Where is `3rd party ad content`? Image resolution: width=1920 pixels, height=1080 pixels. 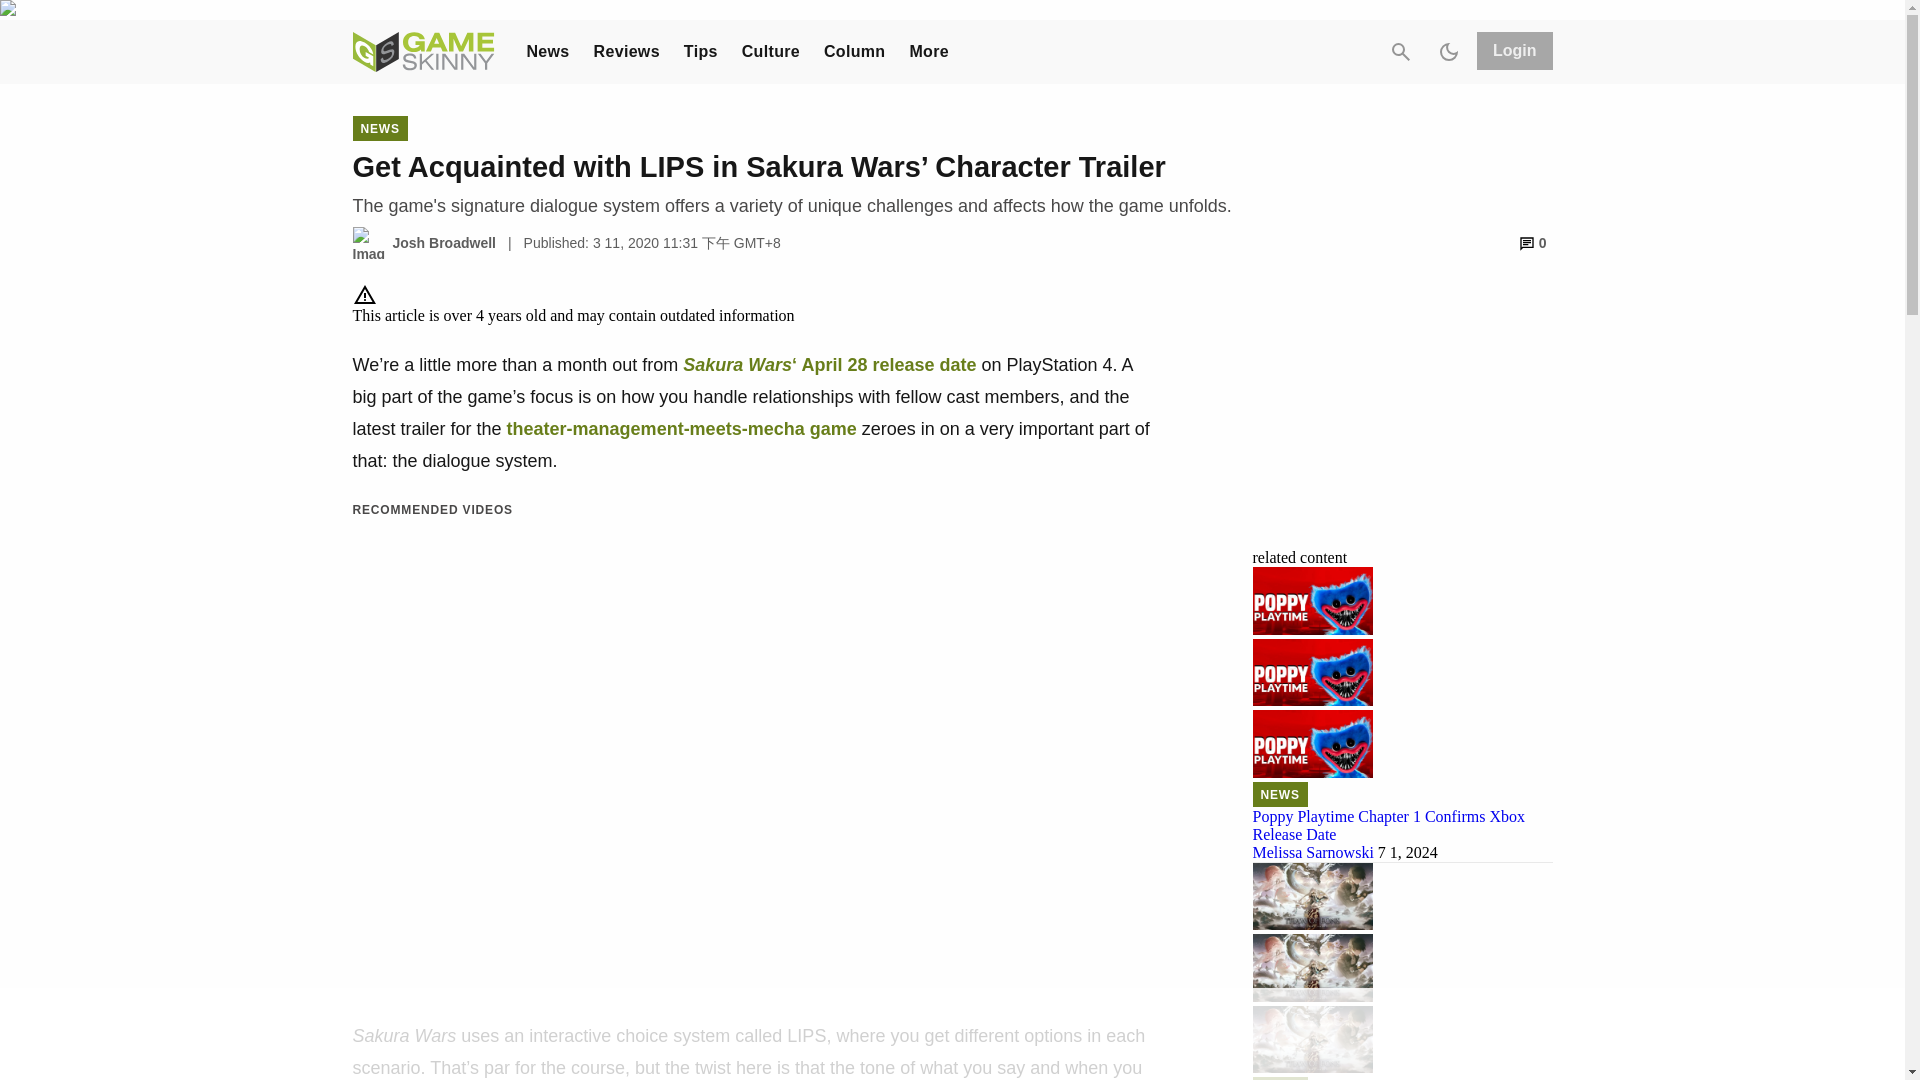
3rd party ad content is located at coordinates (1401, 408).